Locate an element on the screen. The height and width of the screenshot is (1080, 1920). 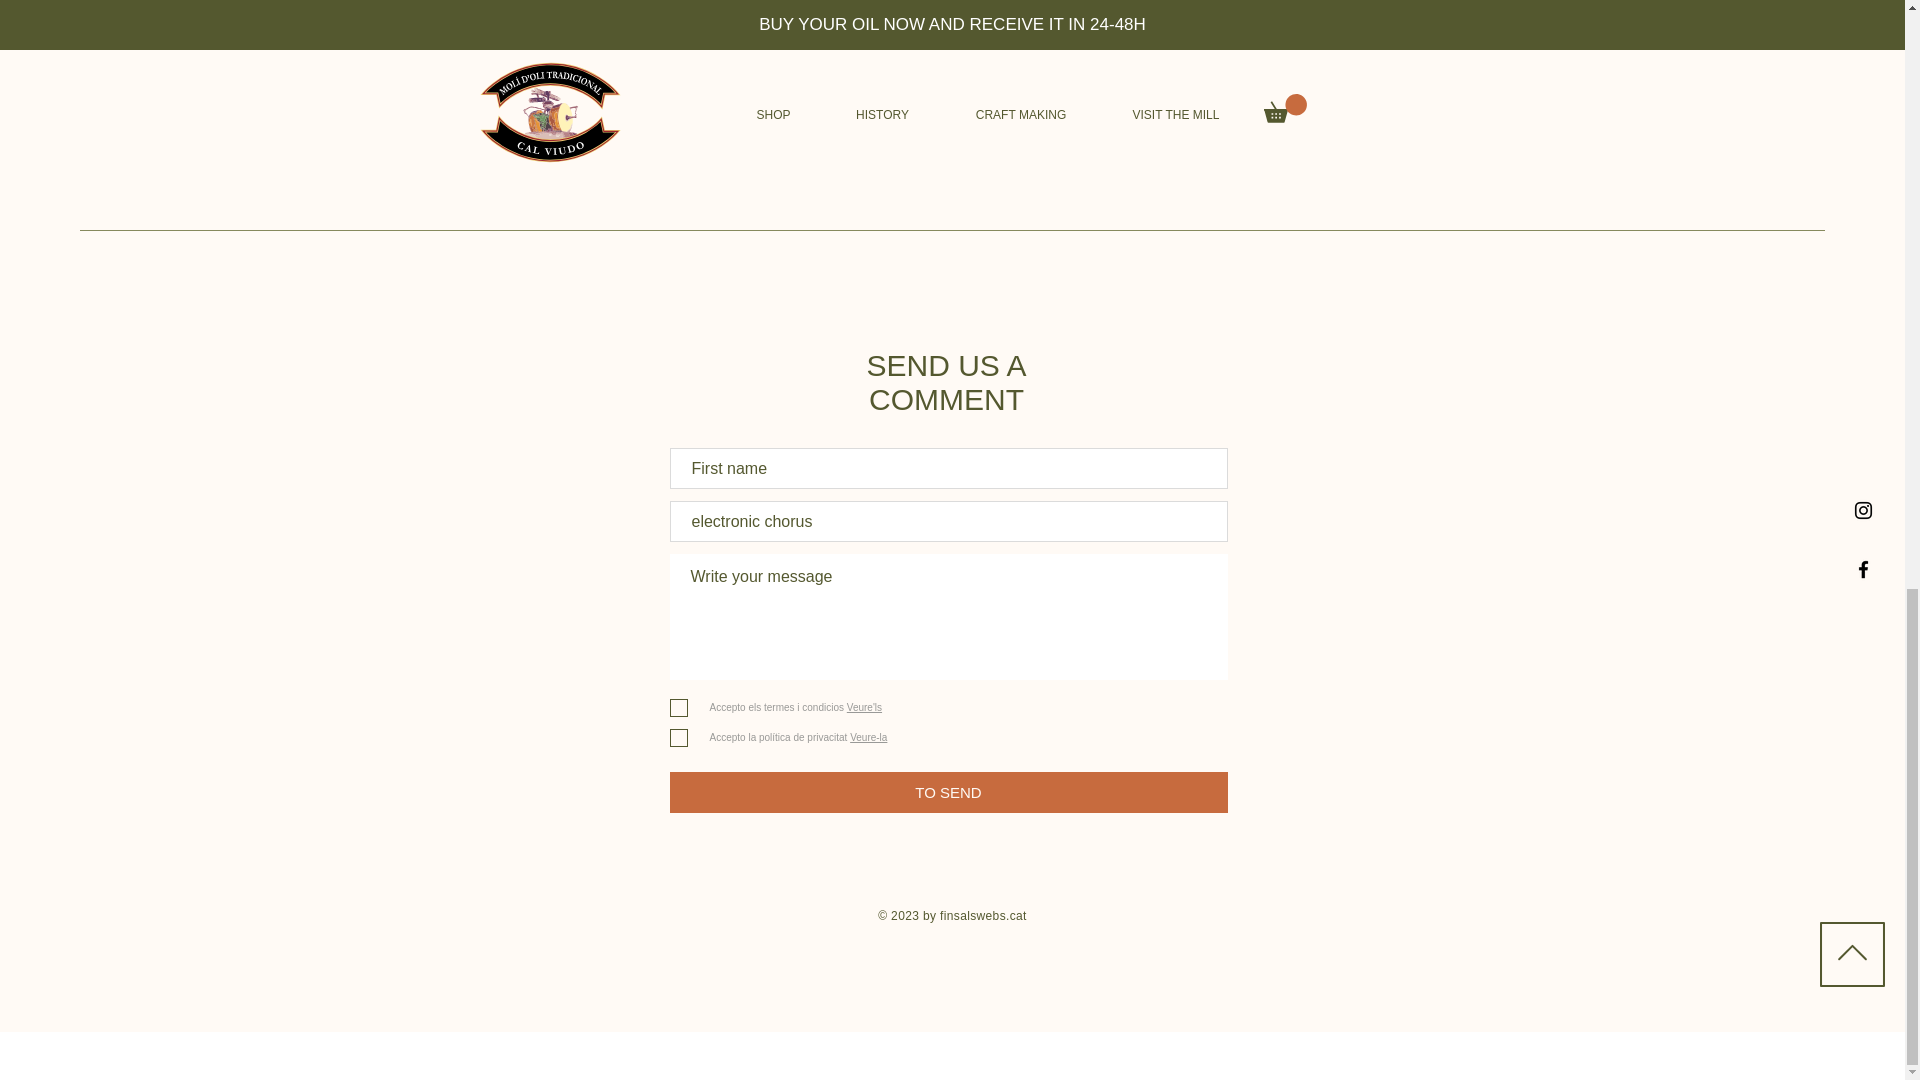
Veure'ls is located at coordinates (862, 707).